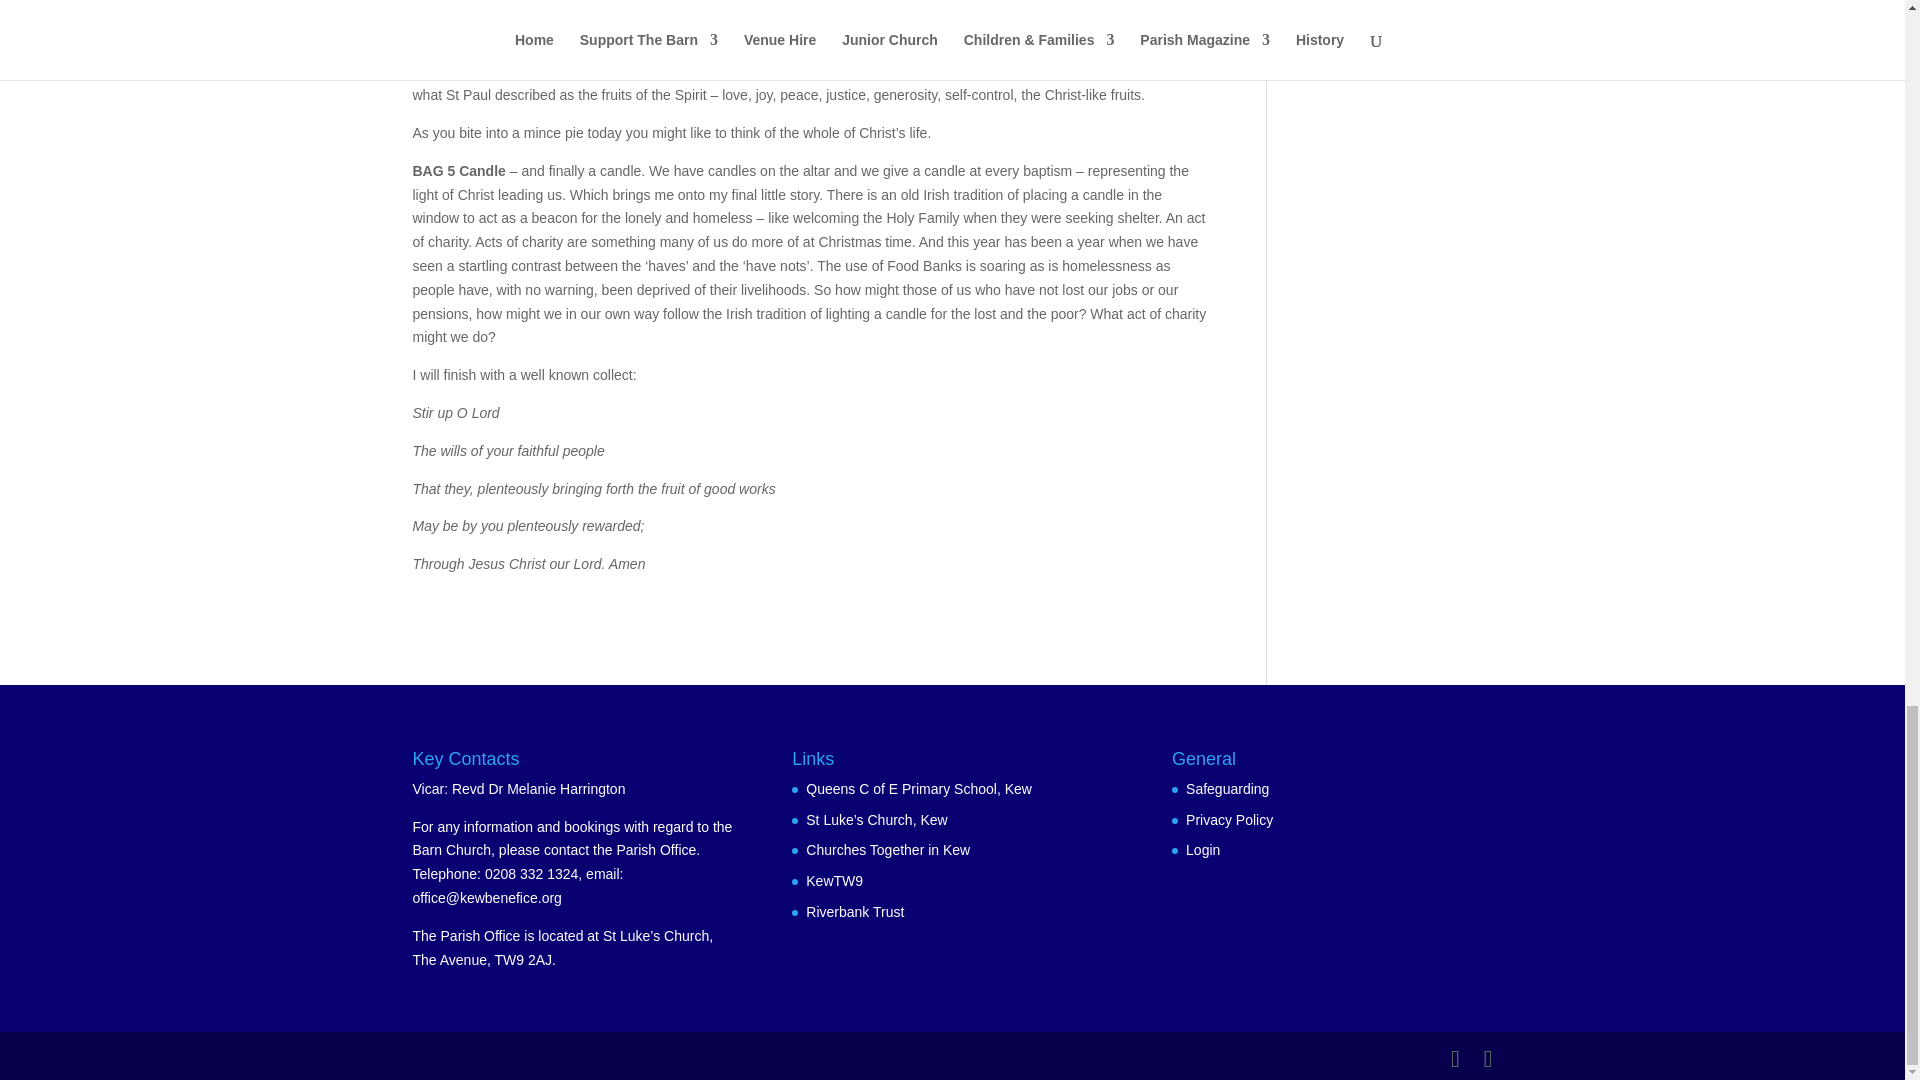 The height and width of the screenshot is (1080, 1920). I want to click on Safeguarding, so click(1228, 788).